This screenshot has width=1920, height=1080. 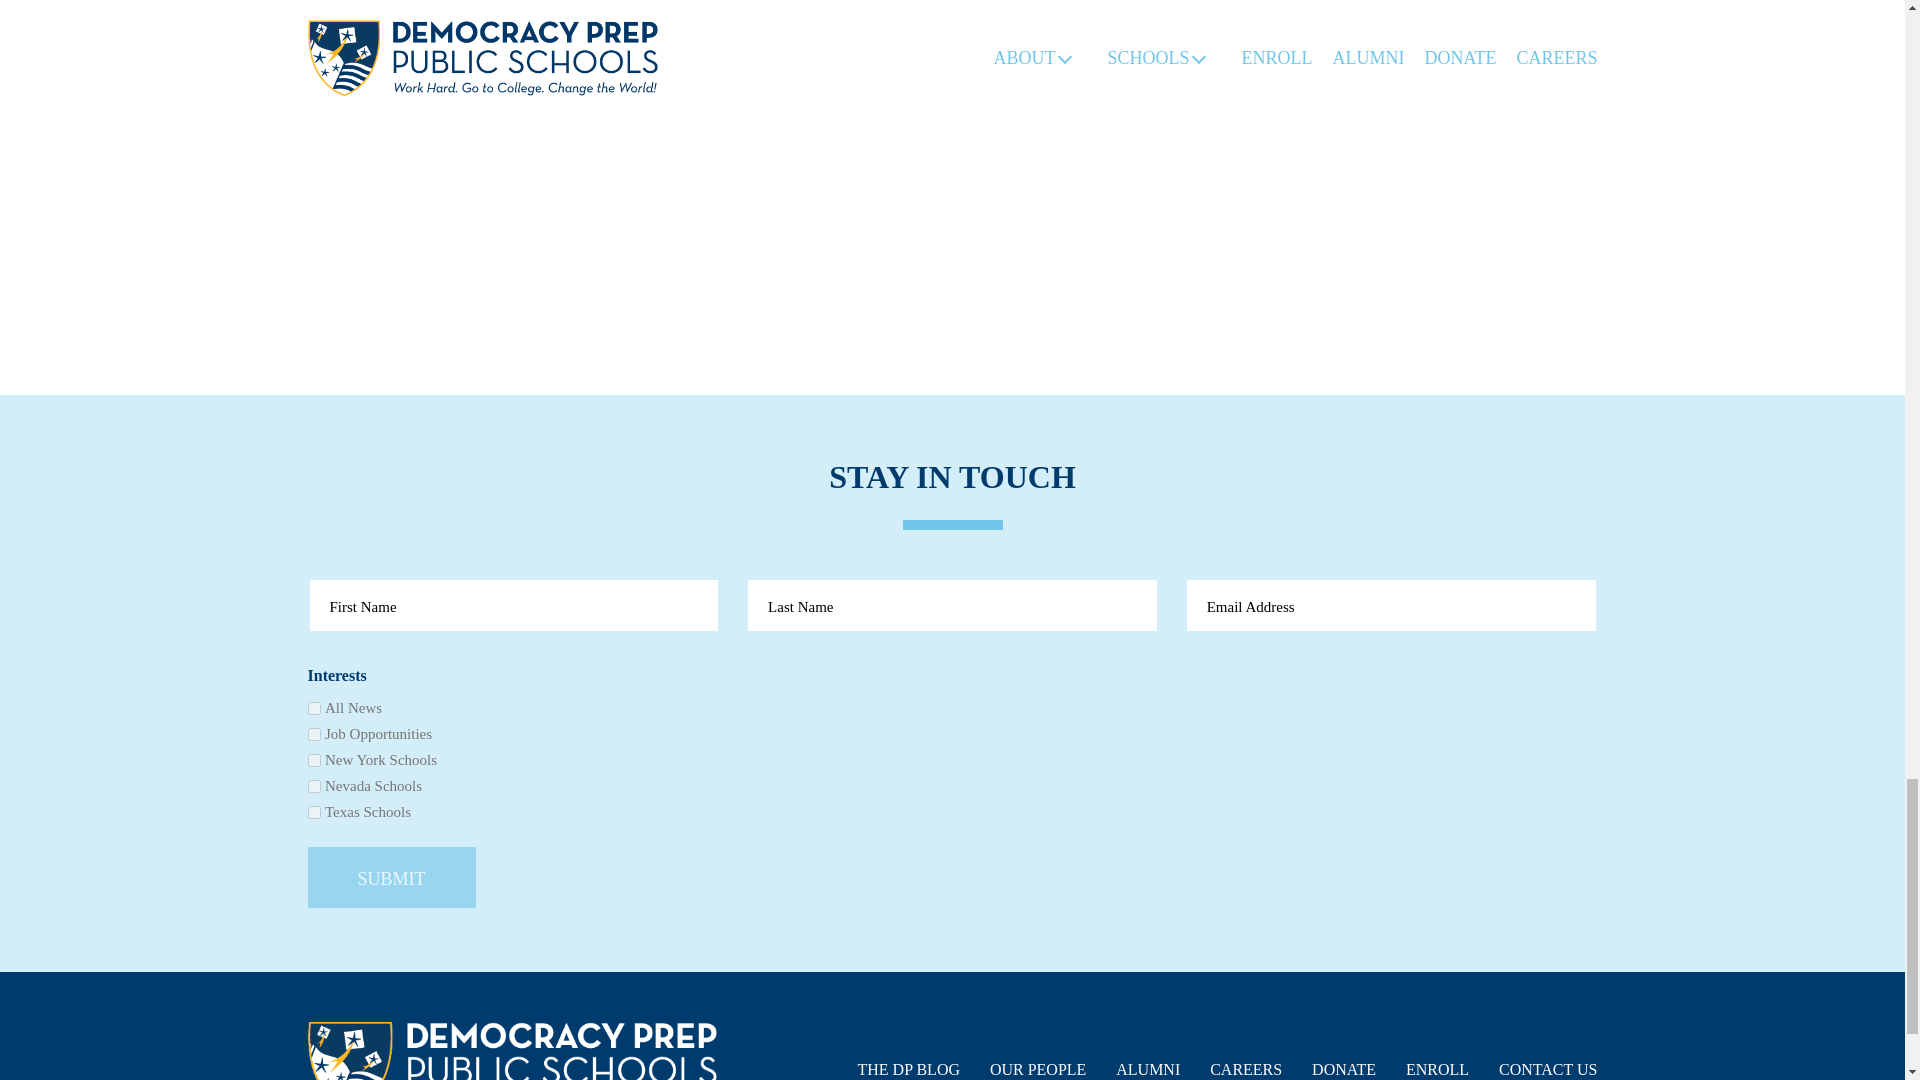 I want to click on Submit, so click(x=392, y=877).